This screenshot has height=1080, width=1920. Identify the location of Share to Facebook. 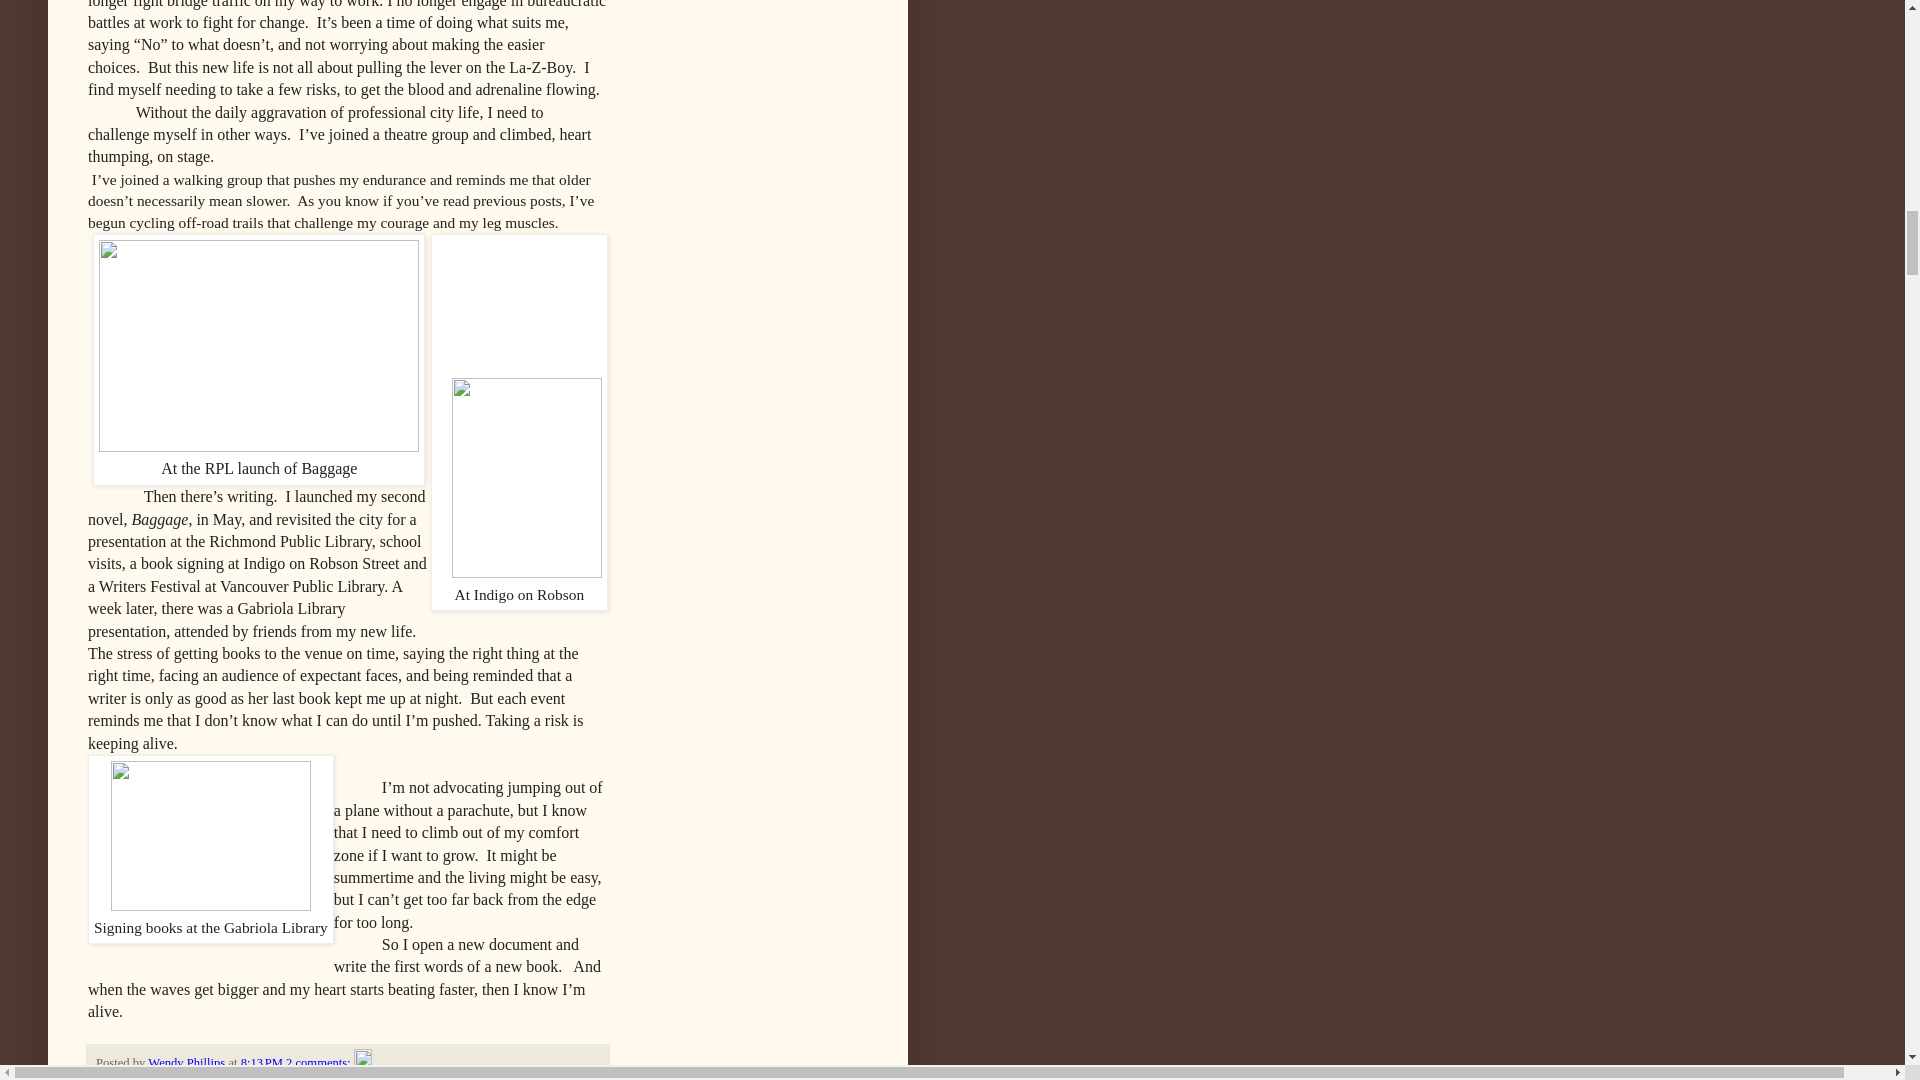
(329, 1078).